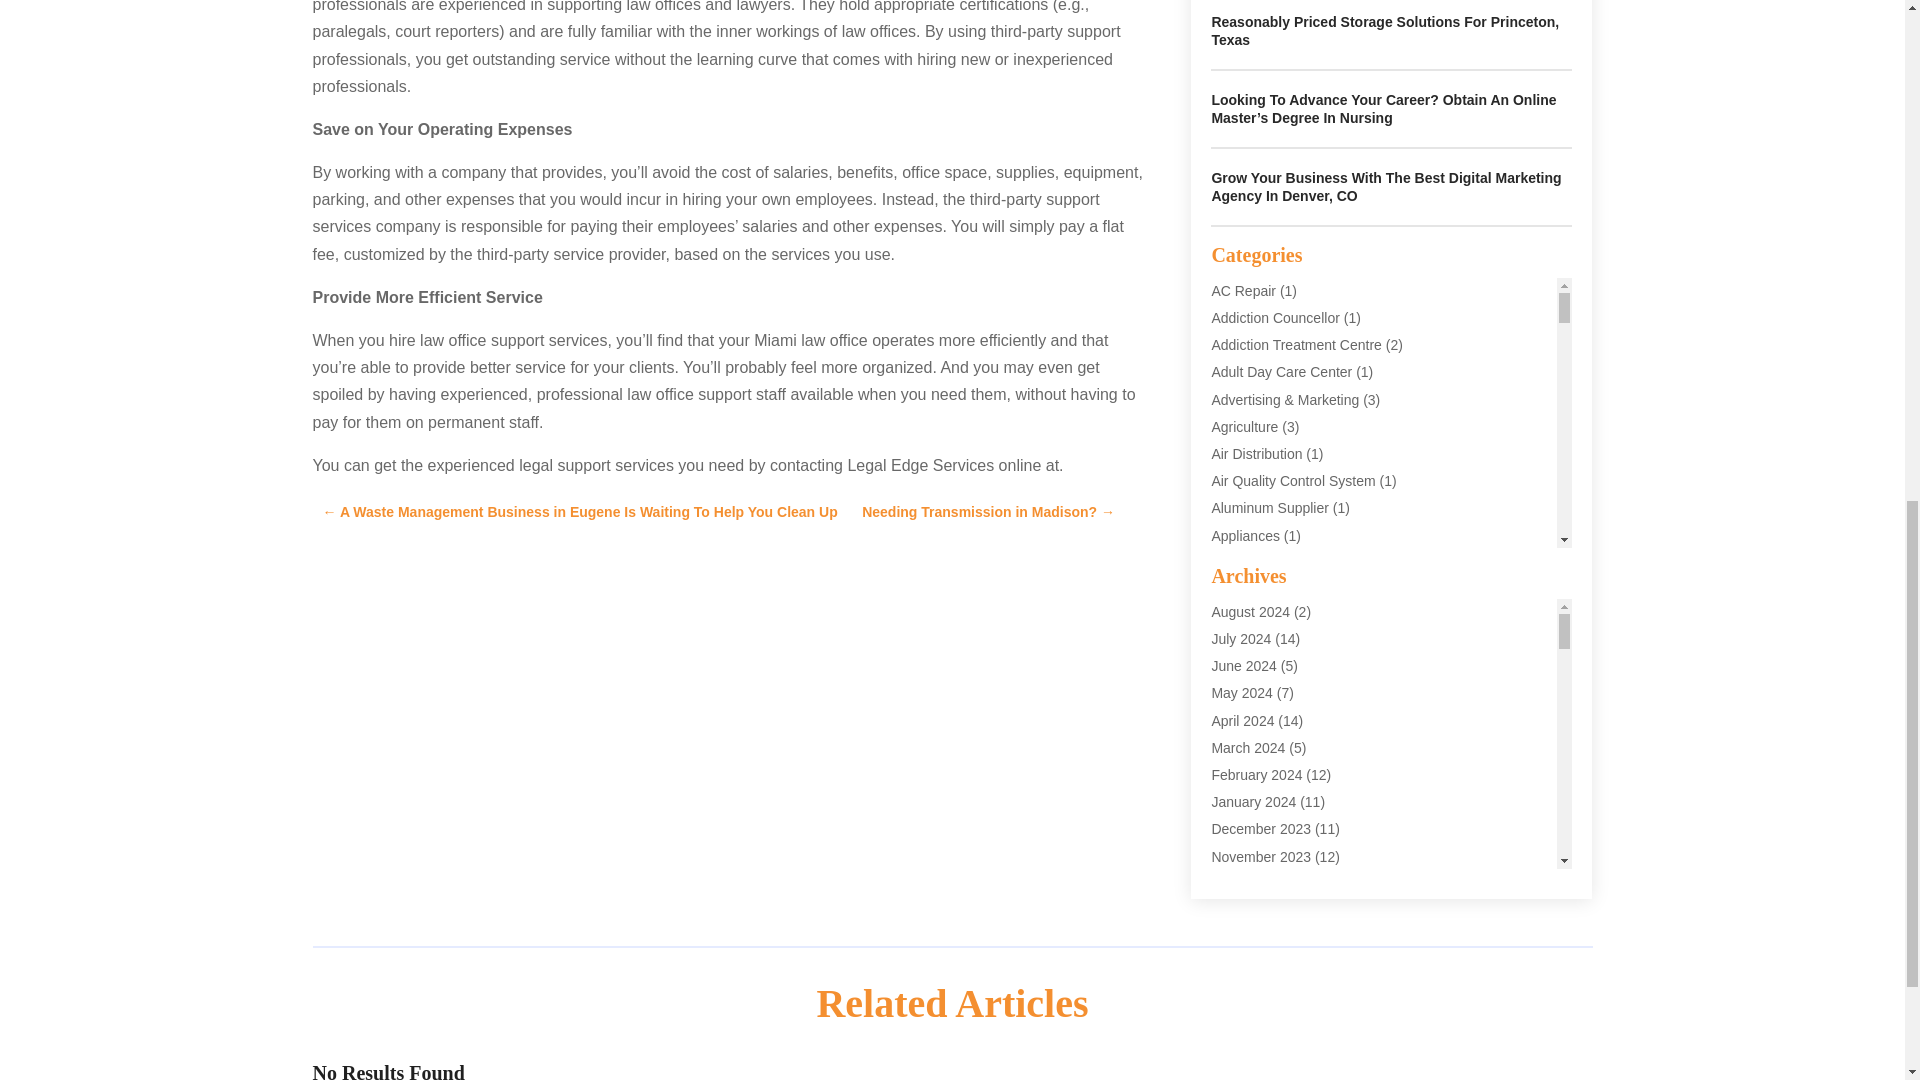  I want to click on Asbestos, so click(1240, 590).